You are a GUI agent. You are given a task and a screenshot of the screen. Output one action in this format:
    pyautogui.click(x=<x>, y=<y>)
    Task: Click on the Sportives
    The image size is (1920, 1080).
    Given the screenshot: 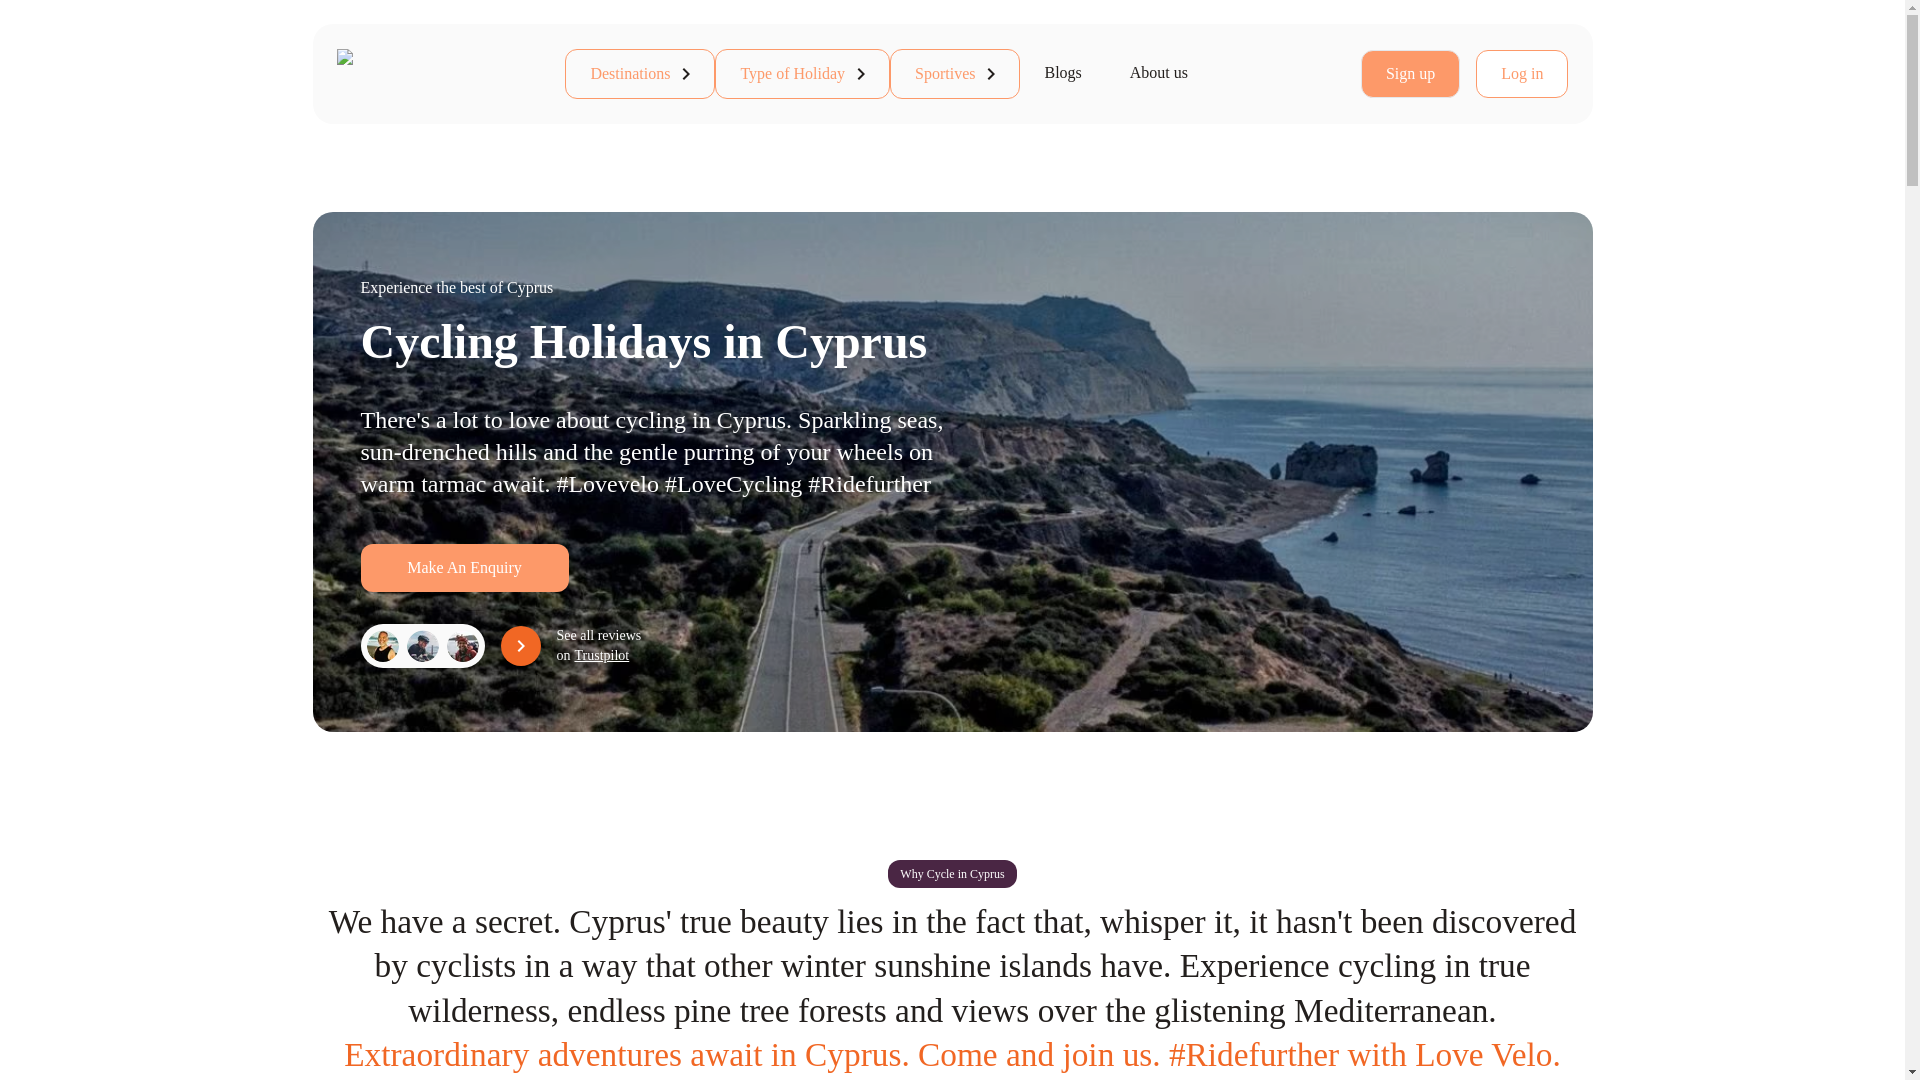 What is the action you would take?
    pyautogui.click(x=954, y=74)
    